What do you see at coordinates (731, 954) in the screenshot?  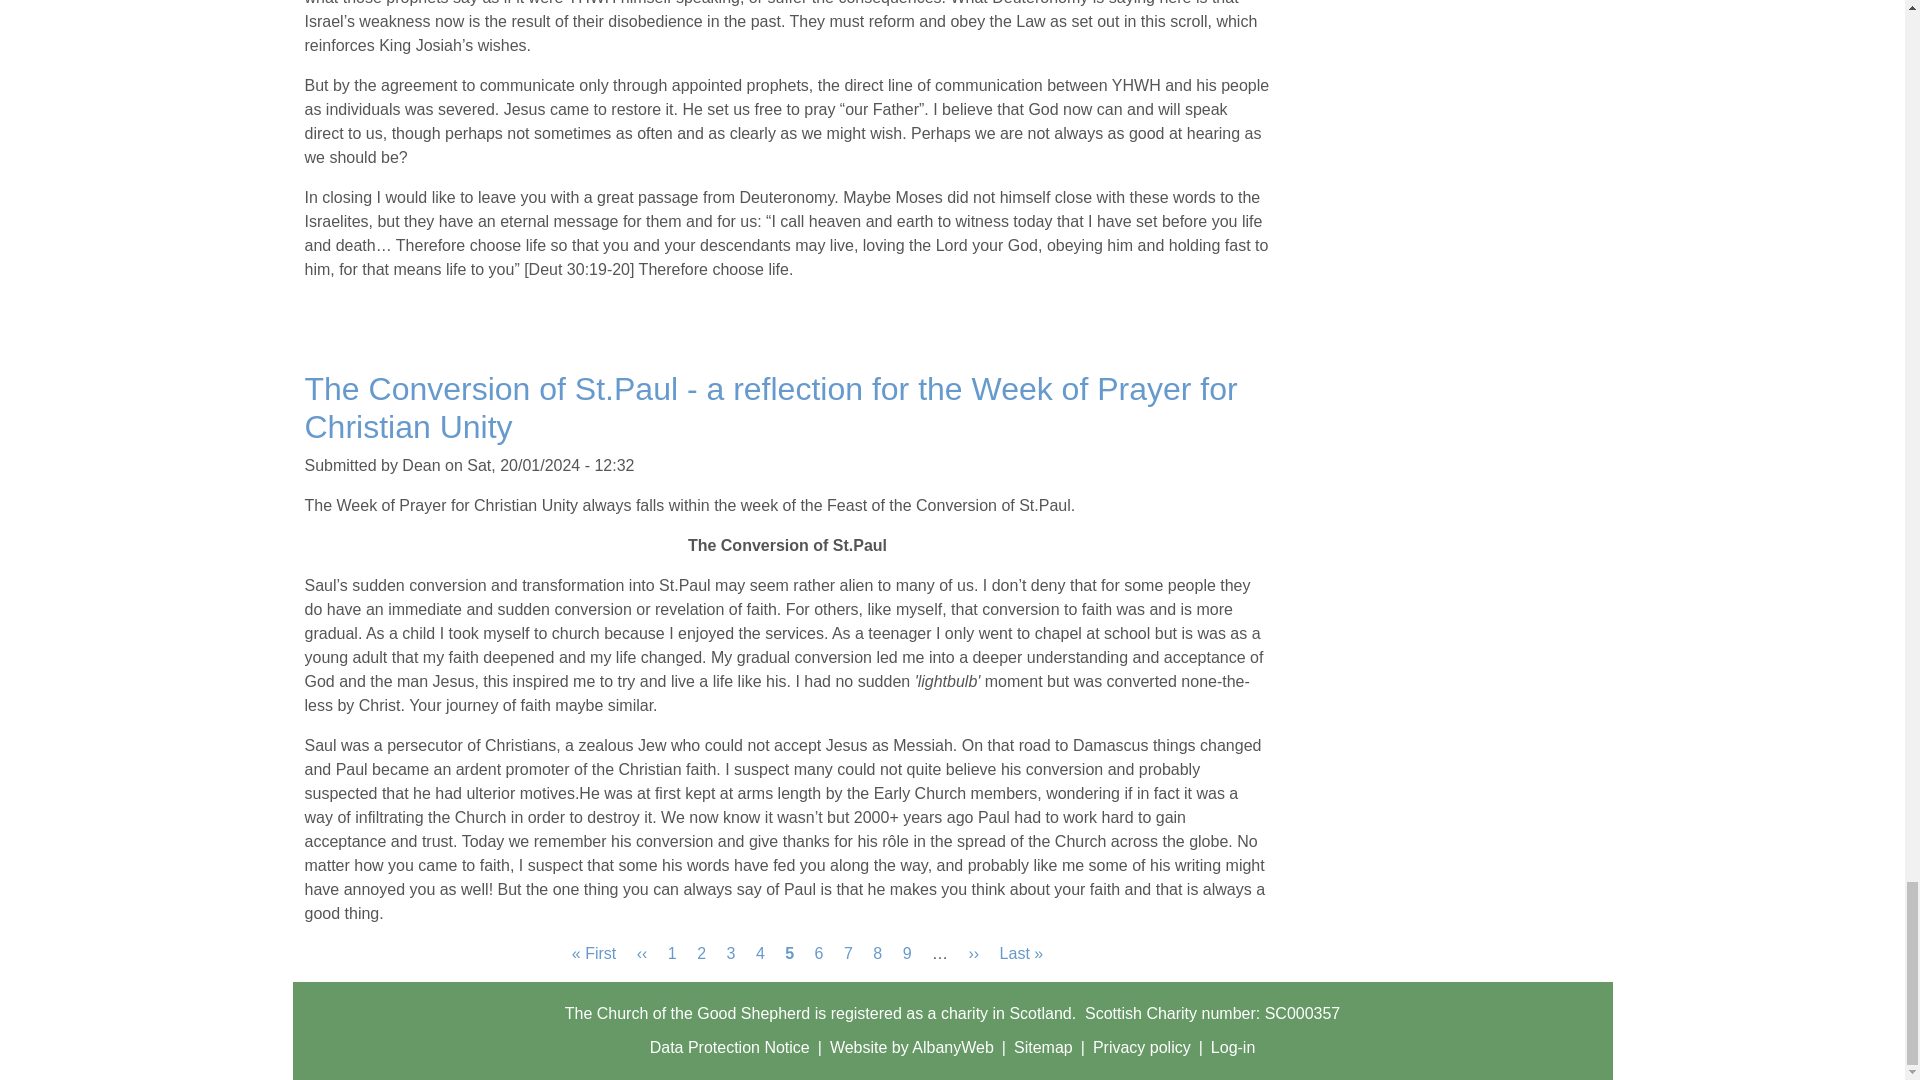 I see `Go to page 1` at bounding box center [731, 954].